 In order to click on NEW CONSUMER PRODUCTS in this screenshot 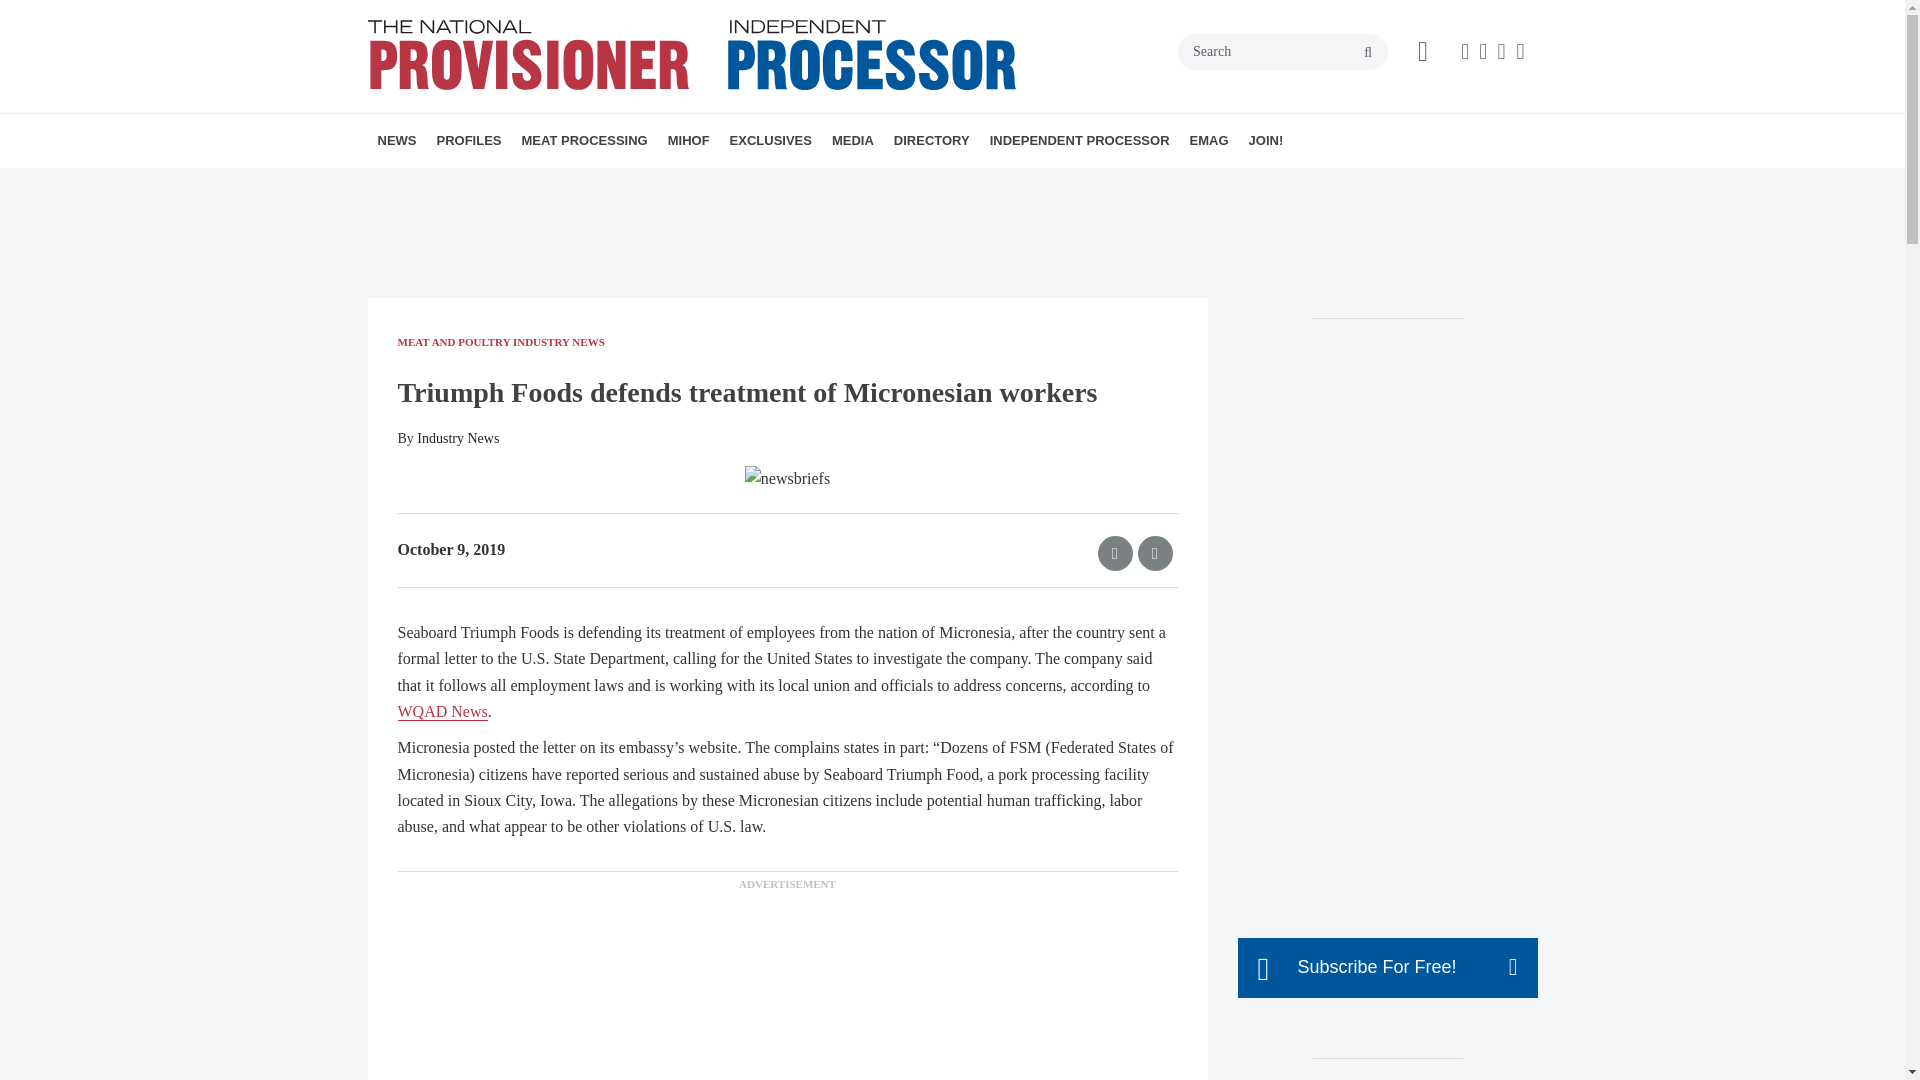, I will do `click(528, 184)`.